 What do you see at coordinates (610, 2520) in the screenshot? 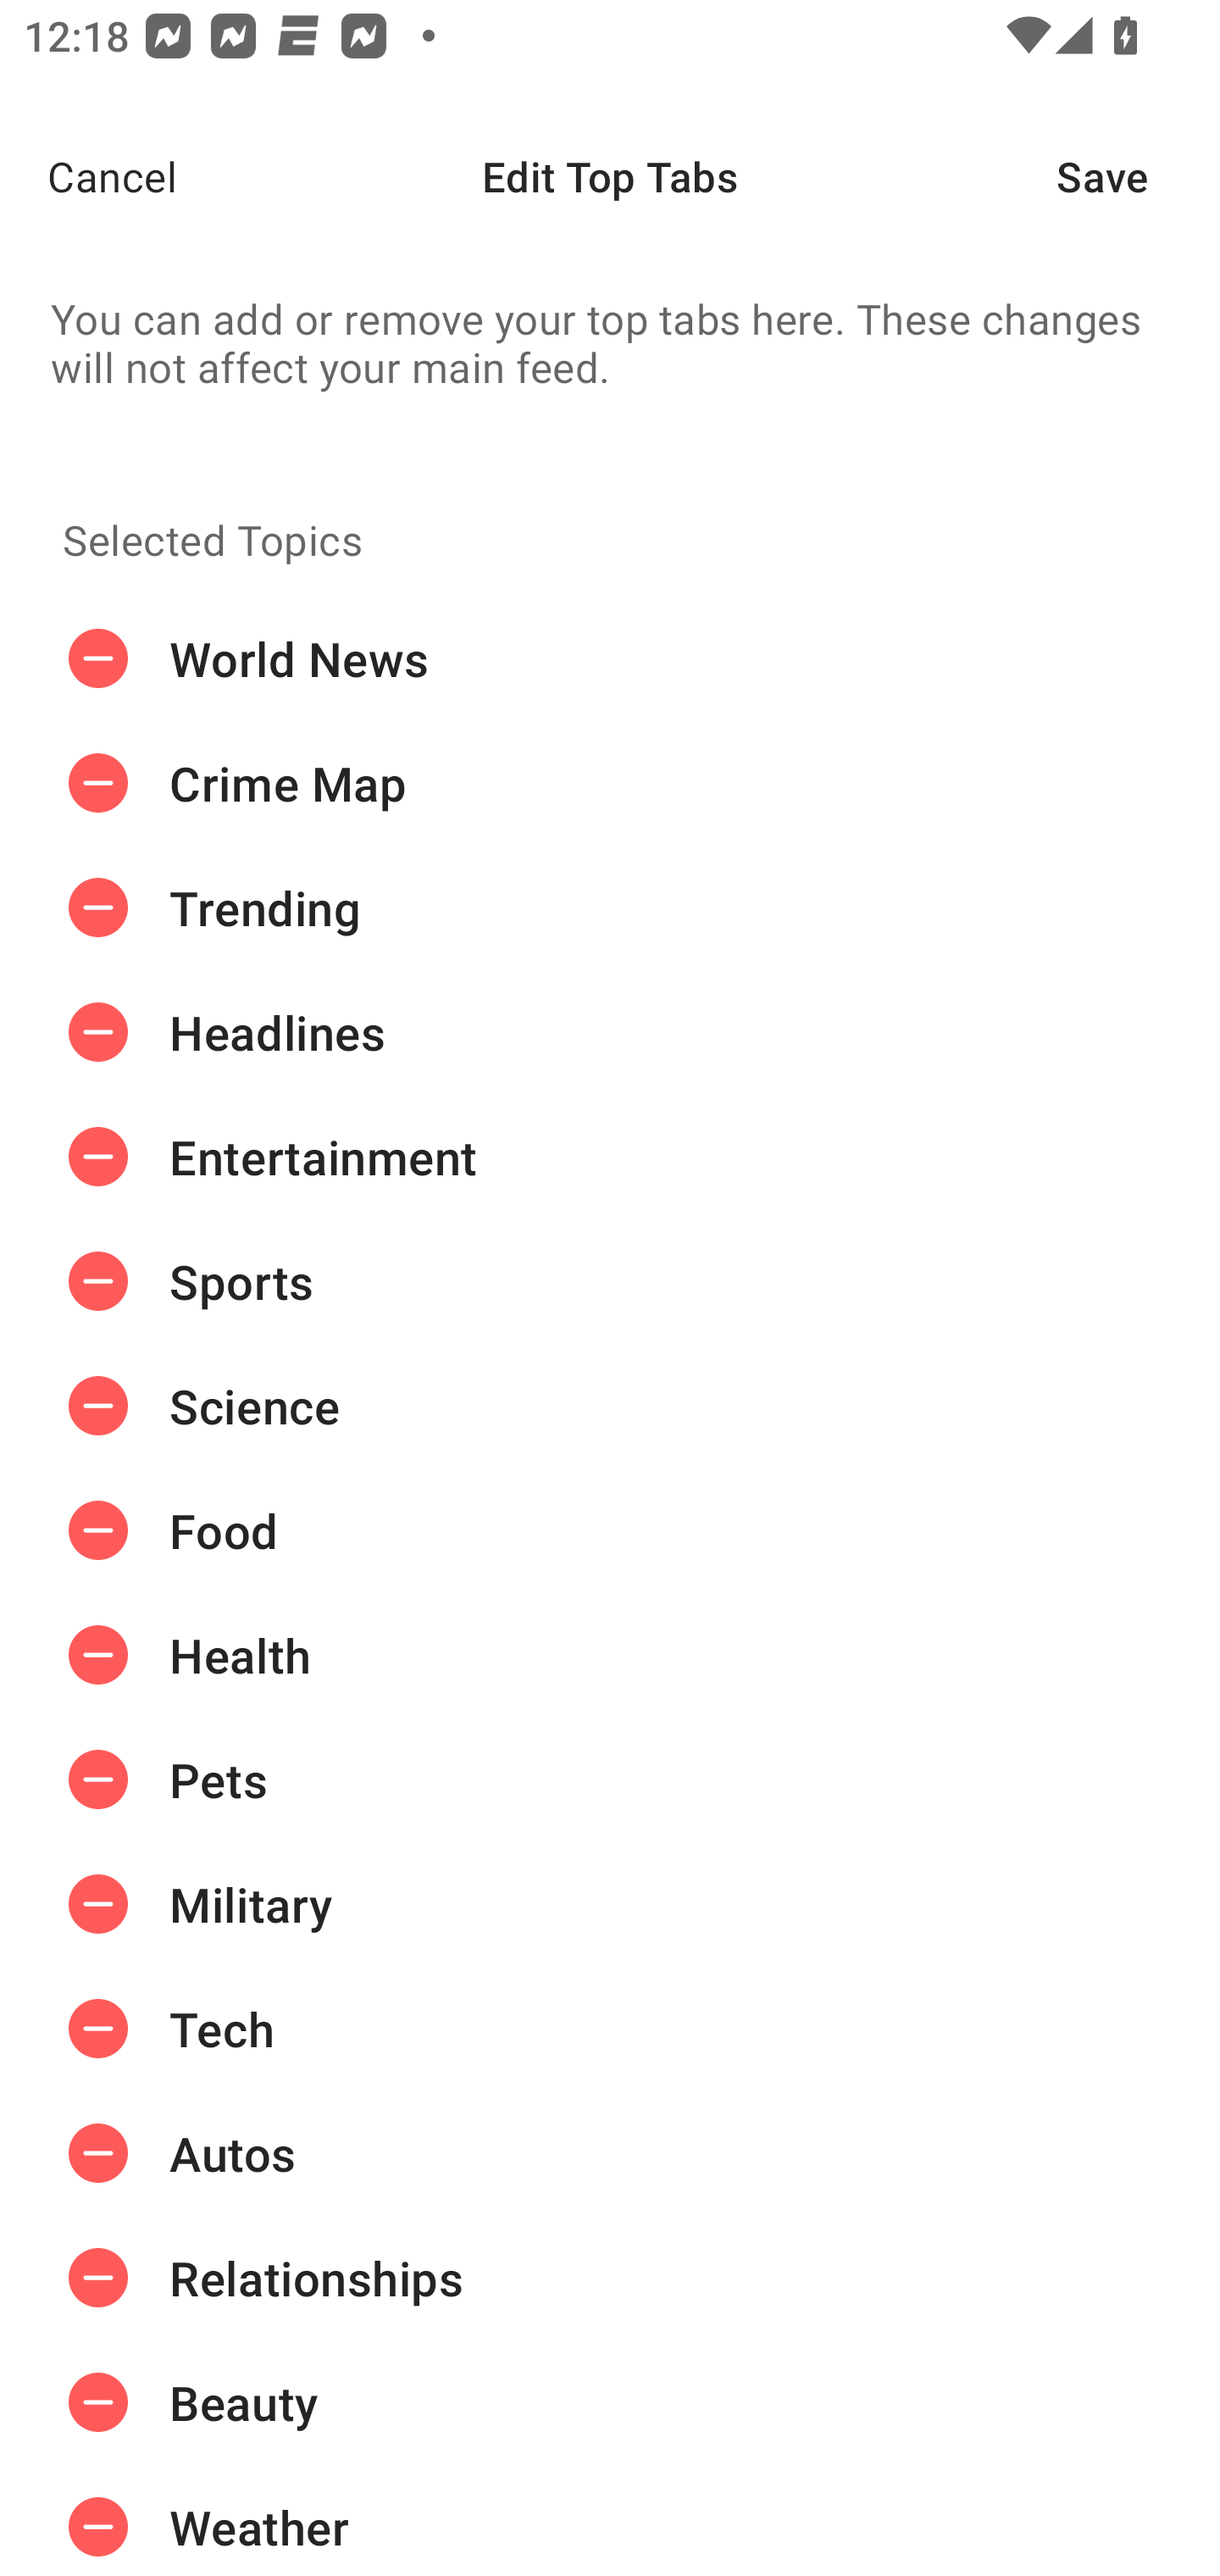
I see `Weather` at bounding box center [610, 2520].